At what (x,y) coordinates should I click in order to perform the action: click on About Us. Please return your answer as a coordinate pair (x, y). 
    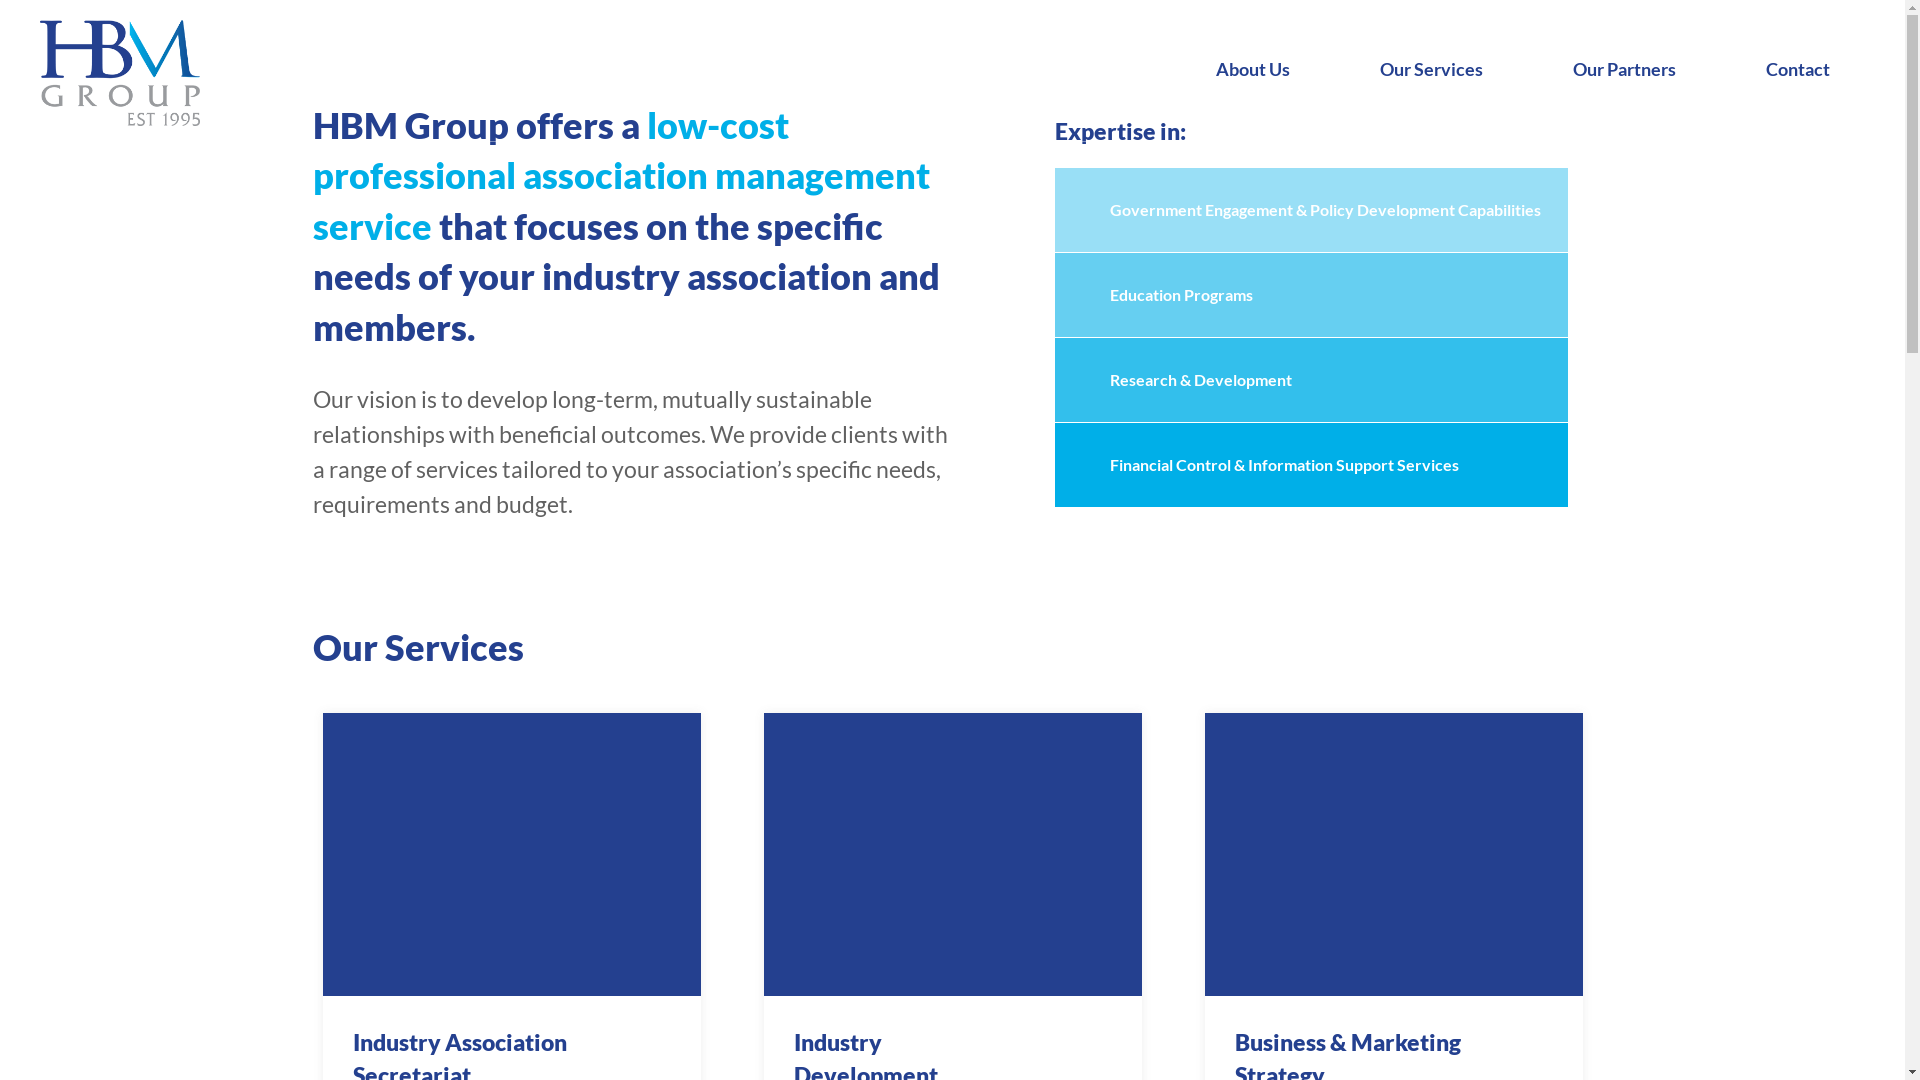
    Looking at the image, I should click on (1263, 69).